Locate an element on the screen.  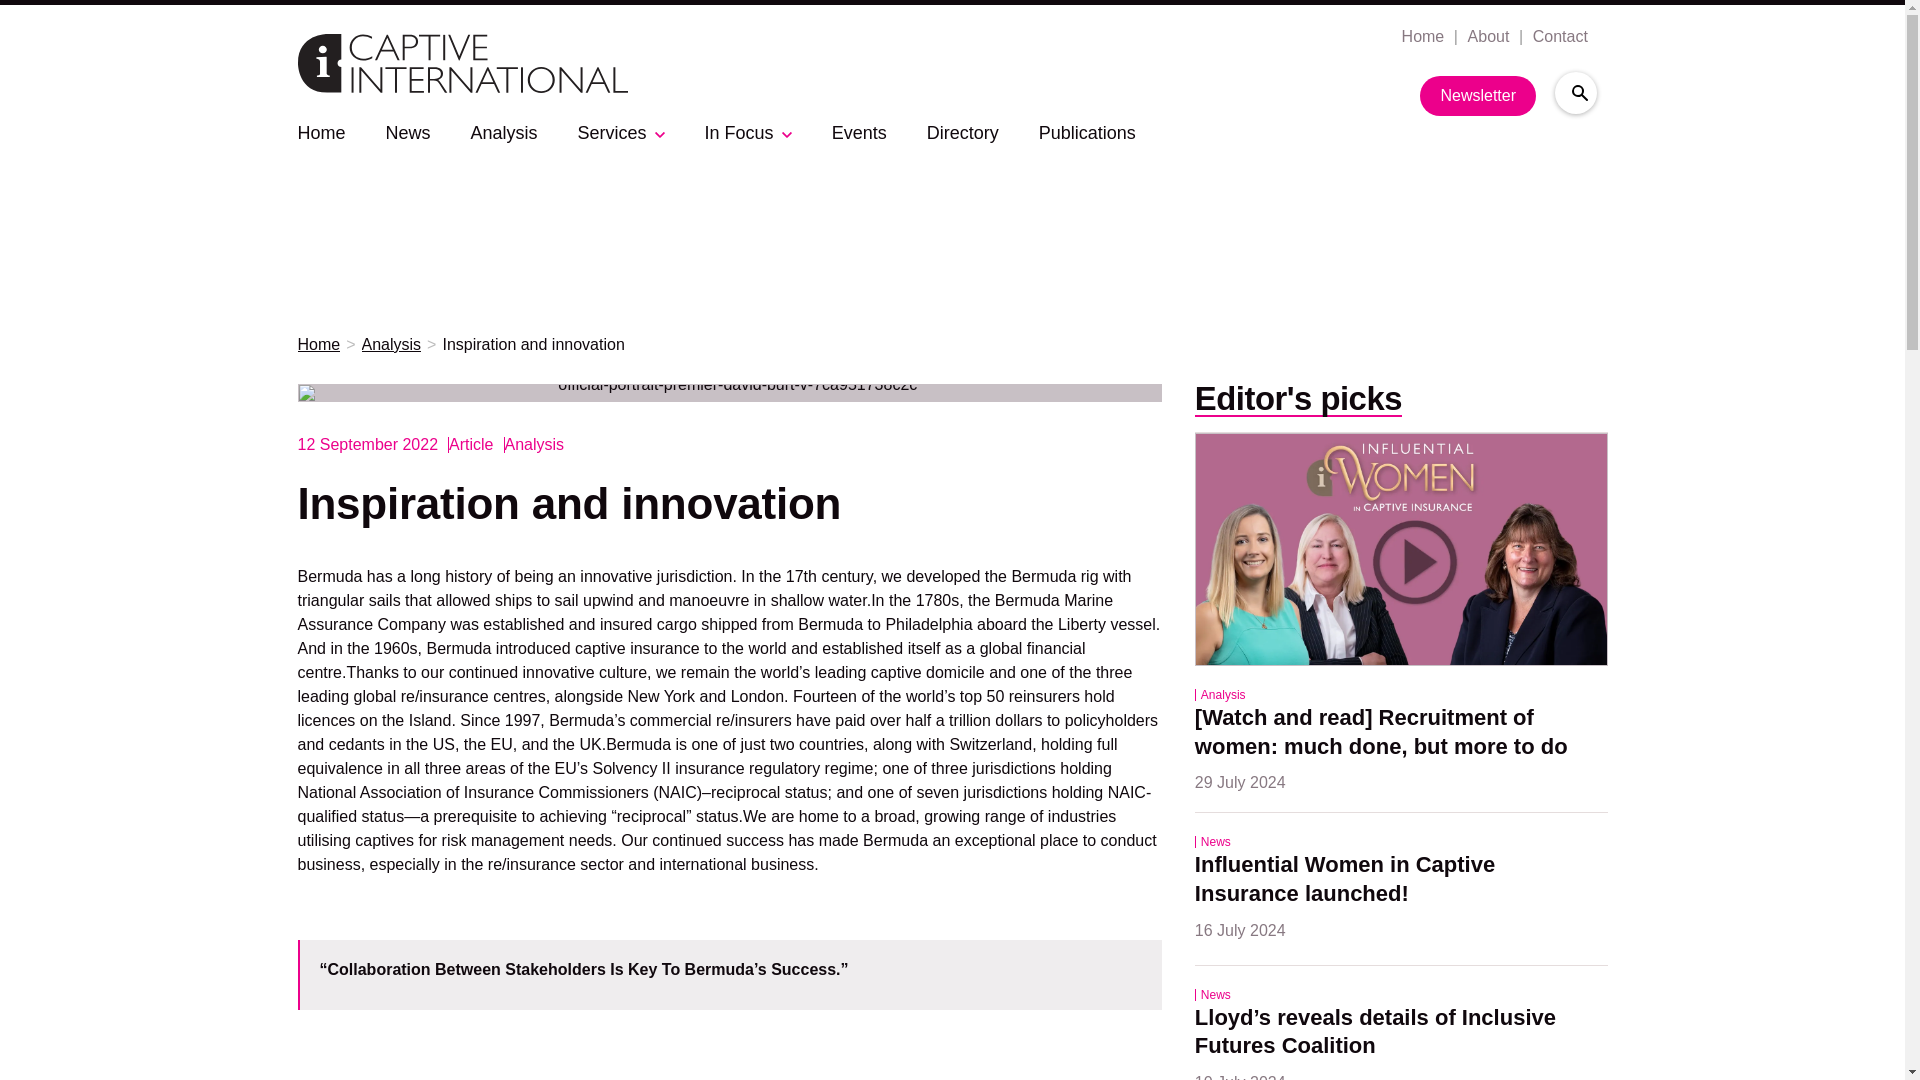
3rd party ad content is located at coordinates (953, 218).